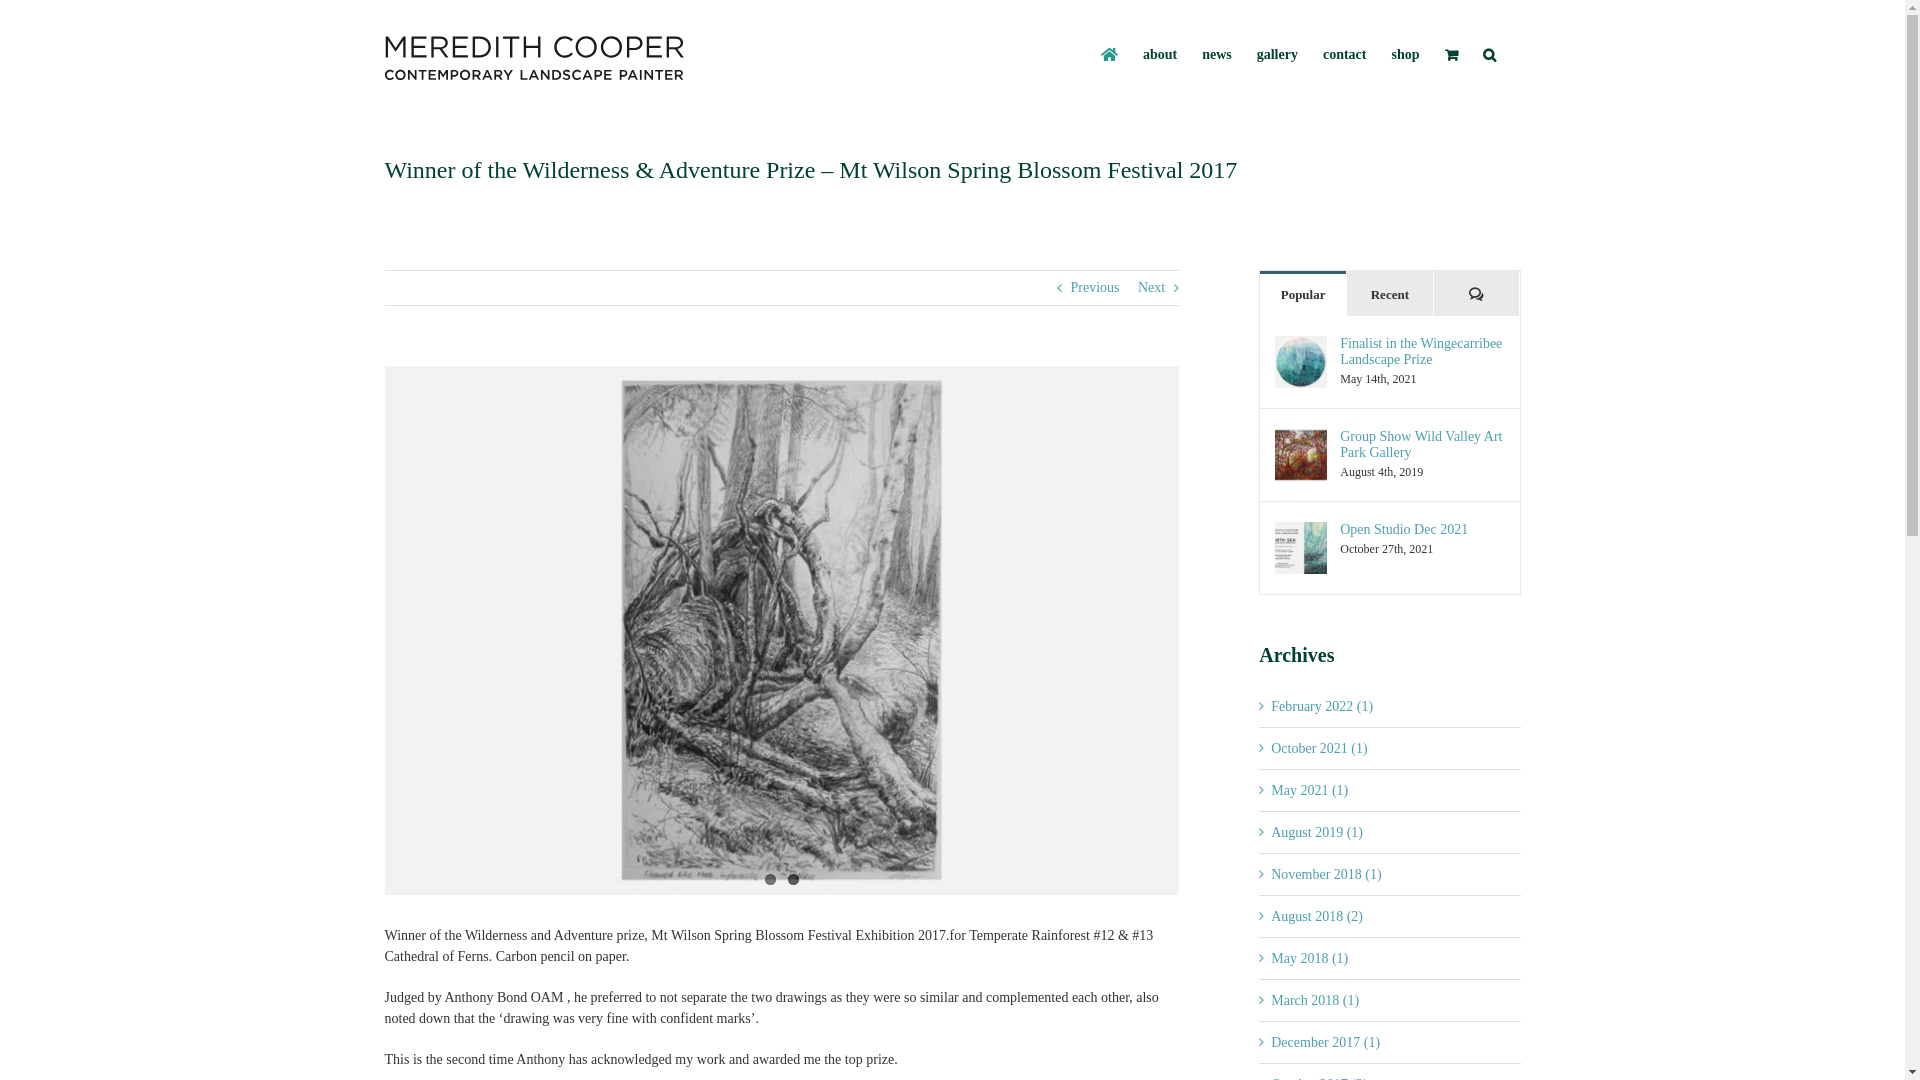  What do you see at coordinates (1278, 55) in the screenshot?
I see `gallery` at bounding box center [1278, 55].